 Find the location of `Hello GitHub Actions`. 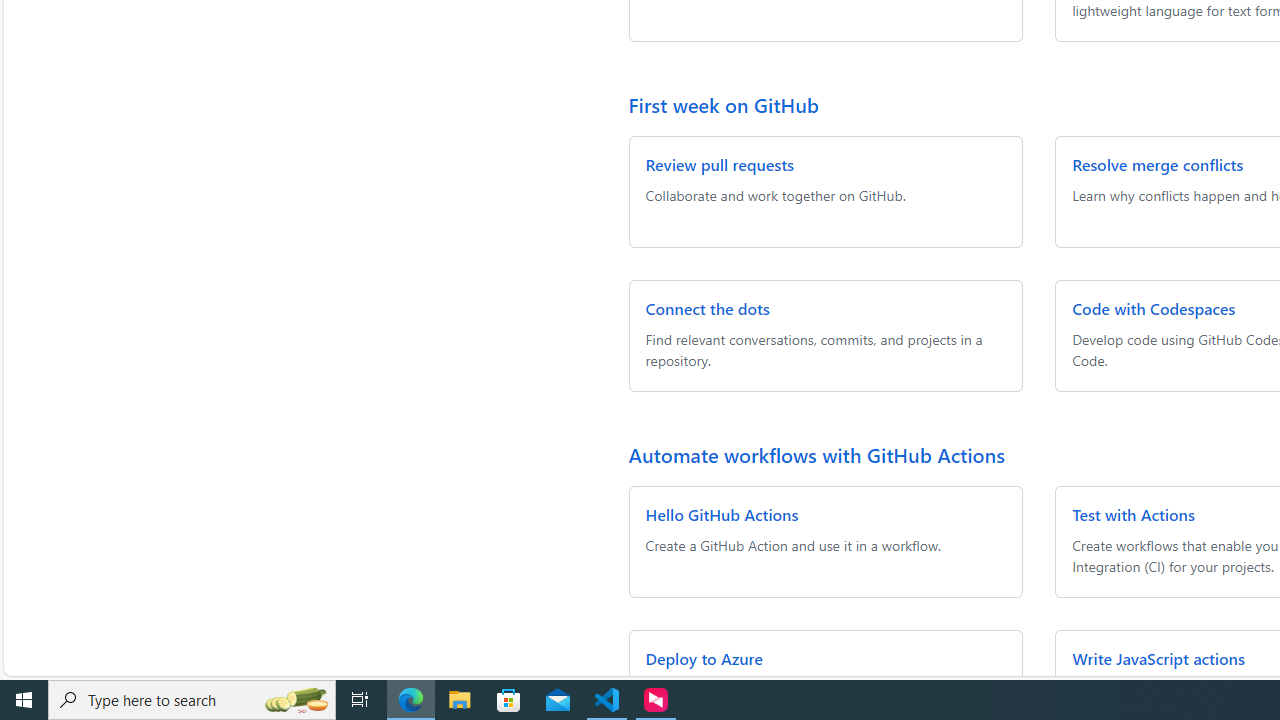

Hello GitHub Actions is located at coordinates (722, 514).